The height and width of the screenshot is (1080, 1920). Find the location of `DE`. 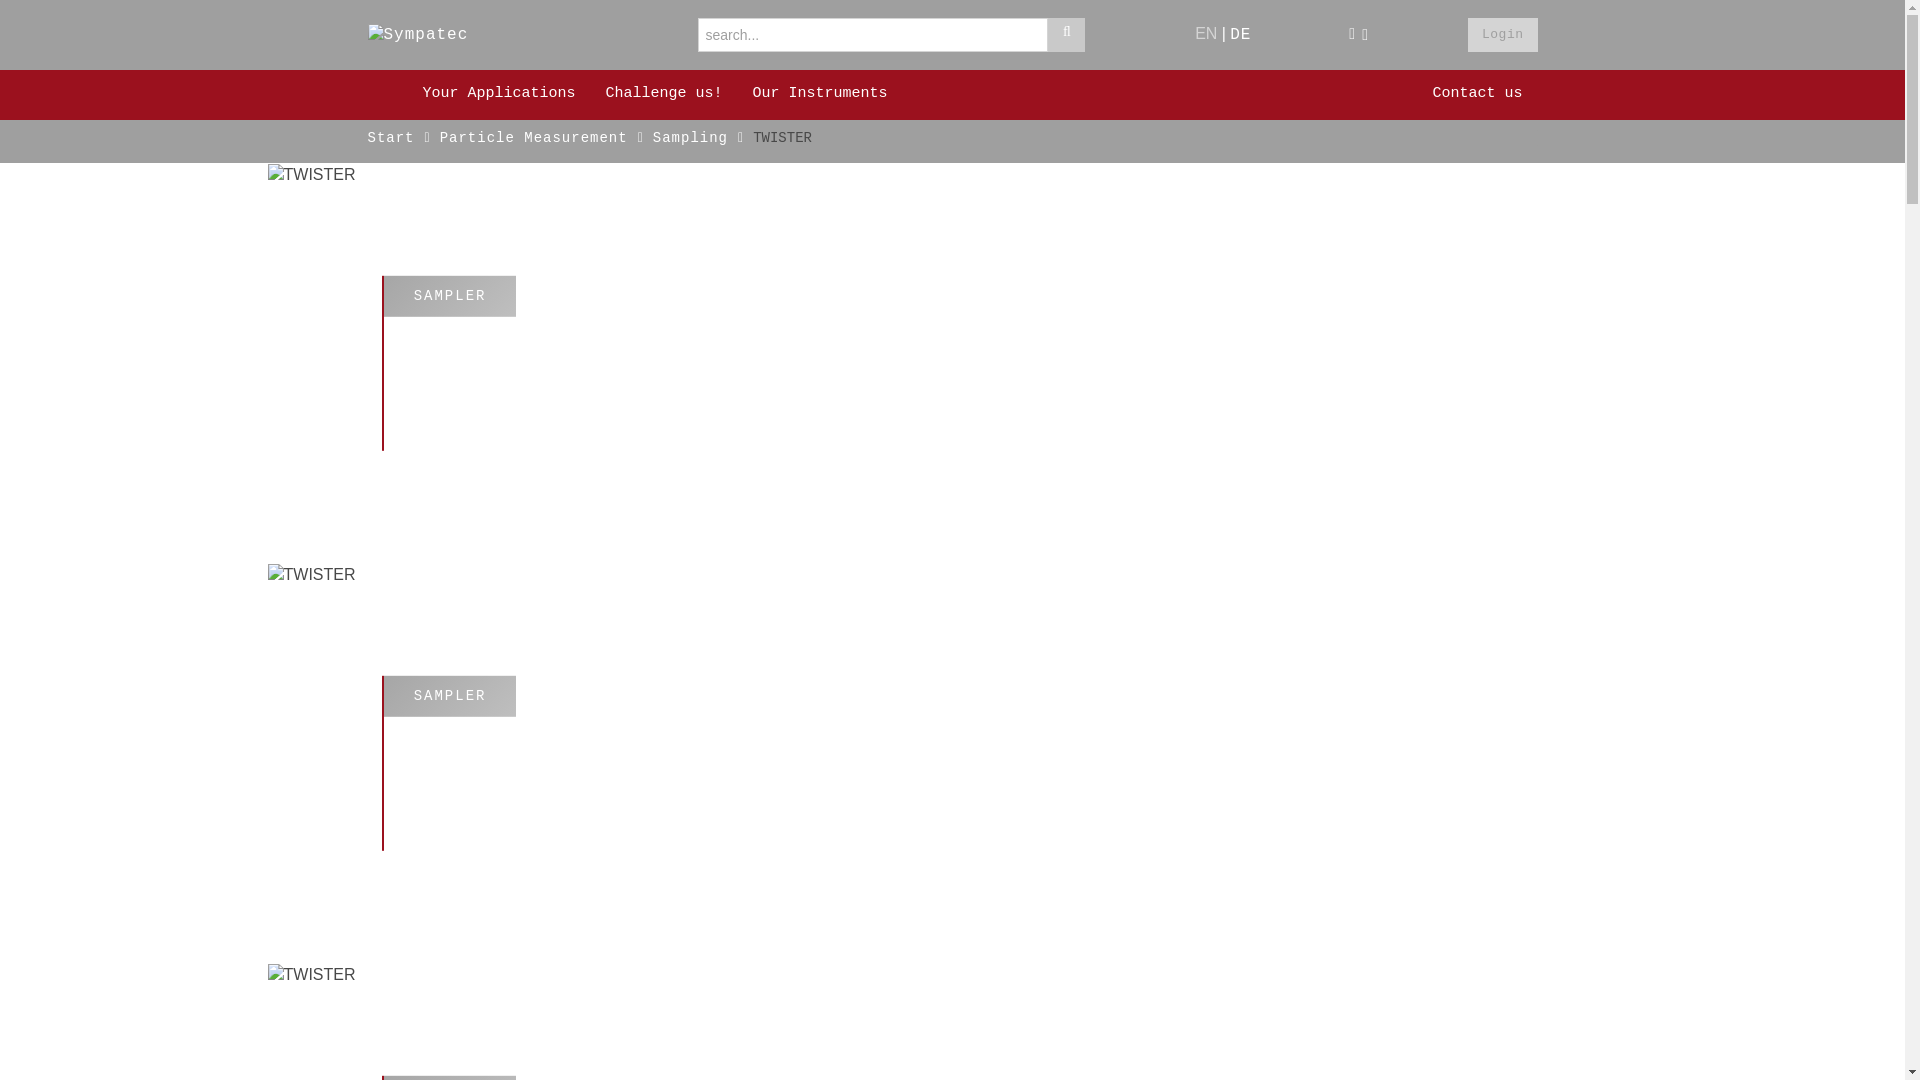

DE is located at coordinates (1240, 34).